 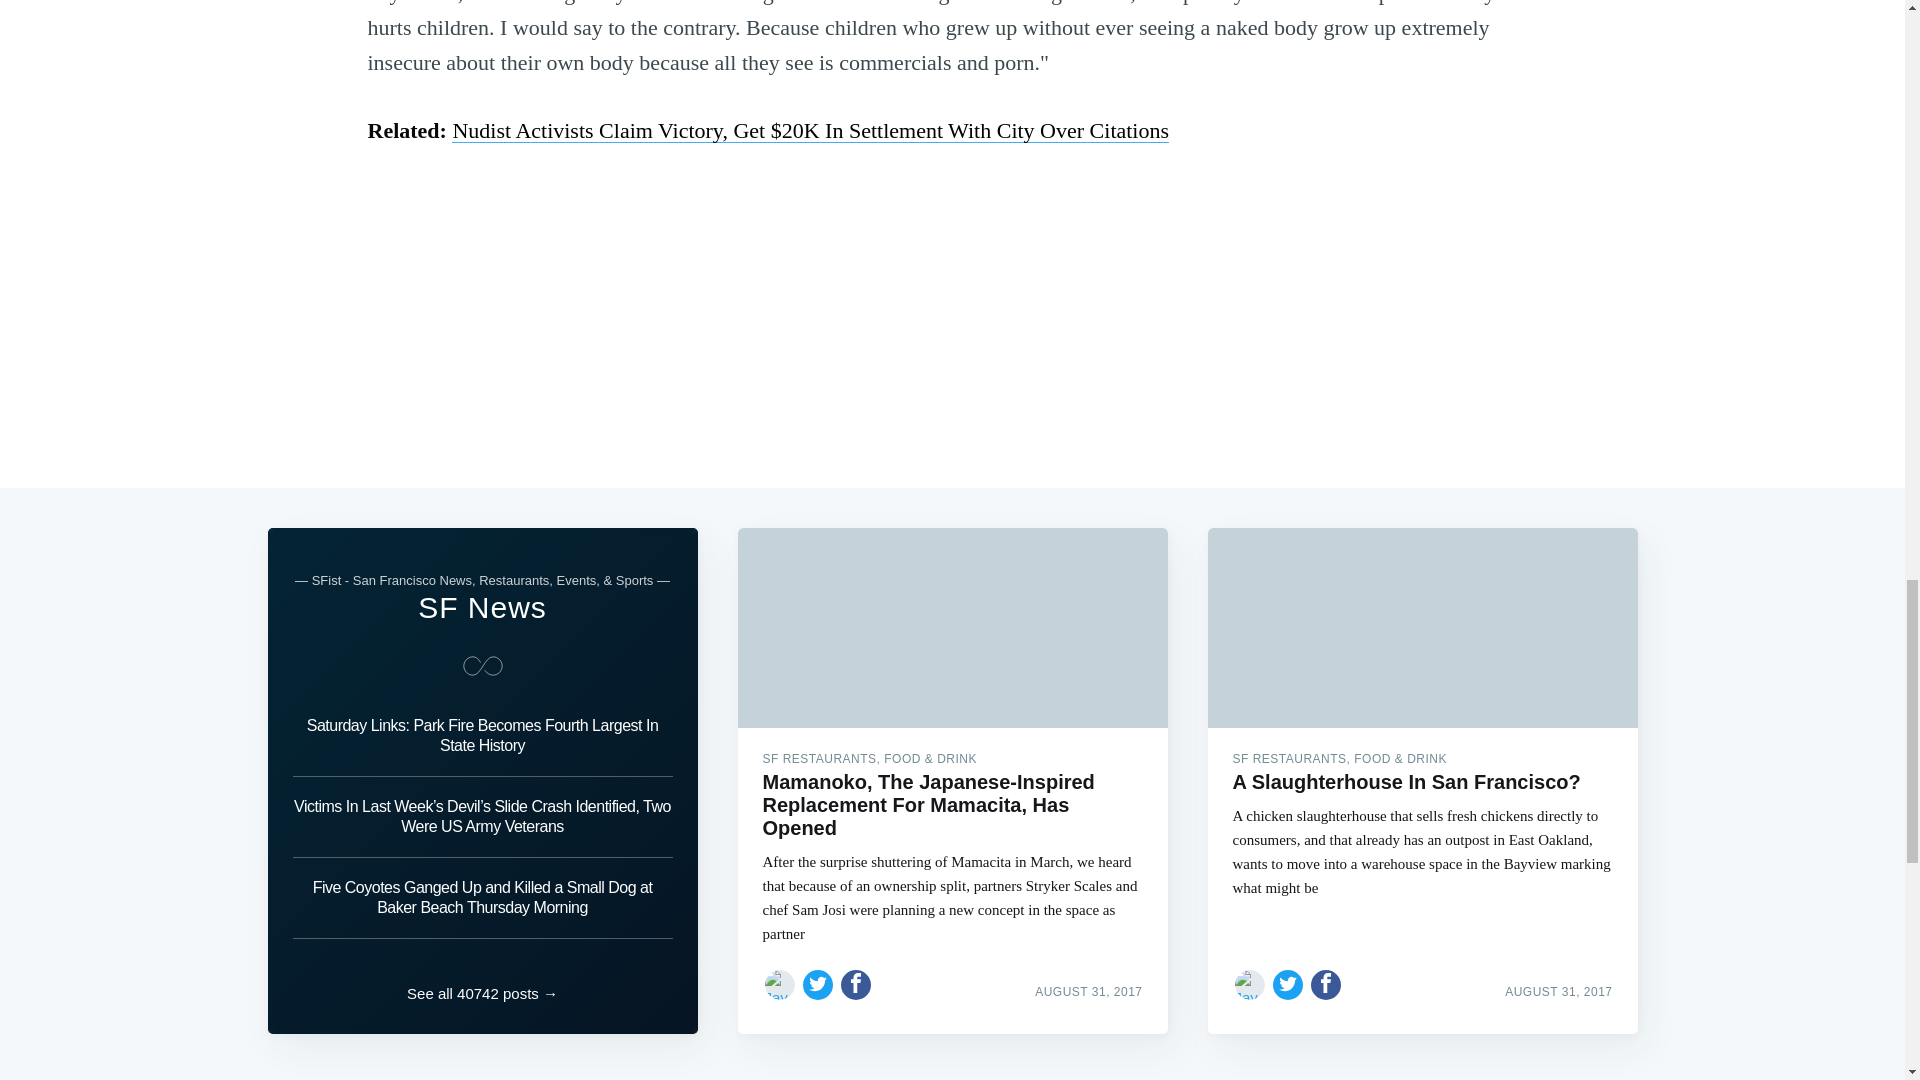 What do you see at coordinates (482, 607) in the screenshot?
I see `SF News` at bounding box center [482, 607].